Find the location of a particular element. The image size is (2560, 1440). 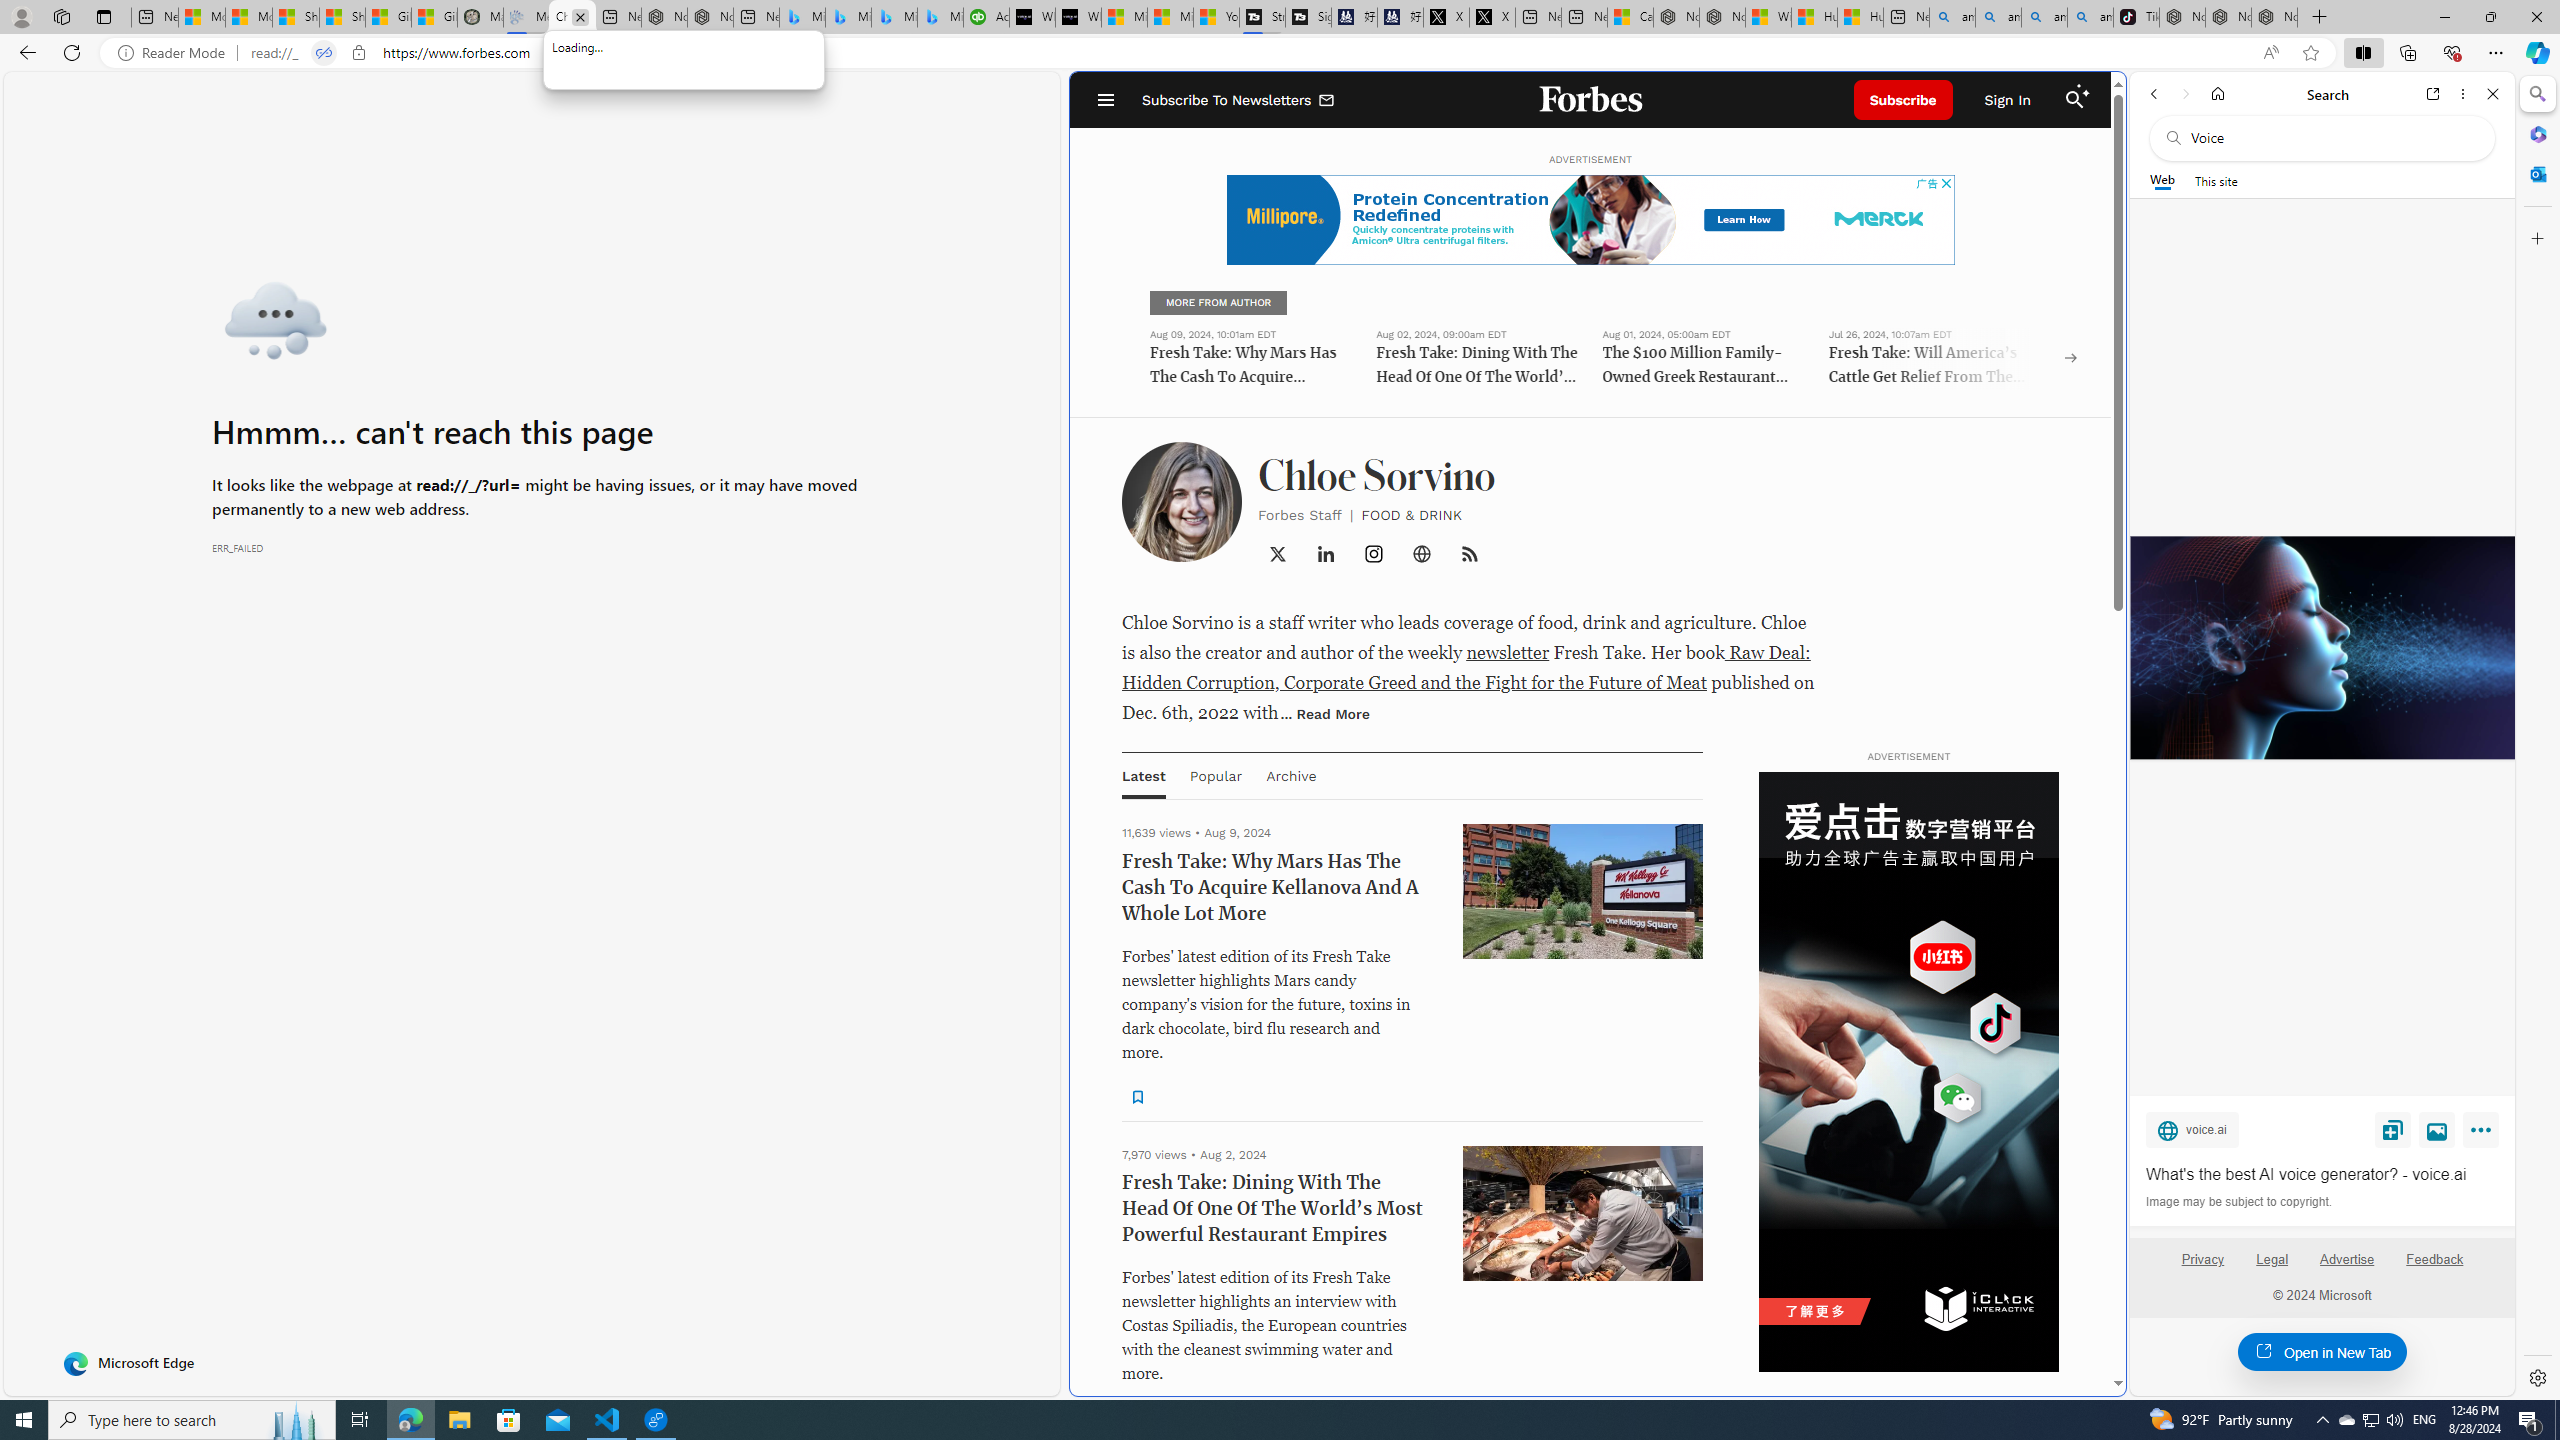

Save is located at coordinates (2393, 1129).